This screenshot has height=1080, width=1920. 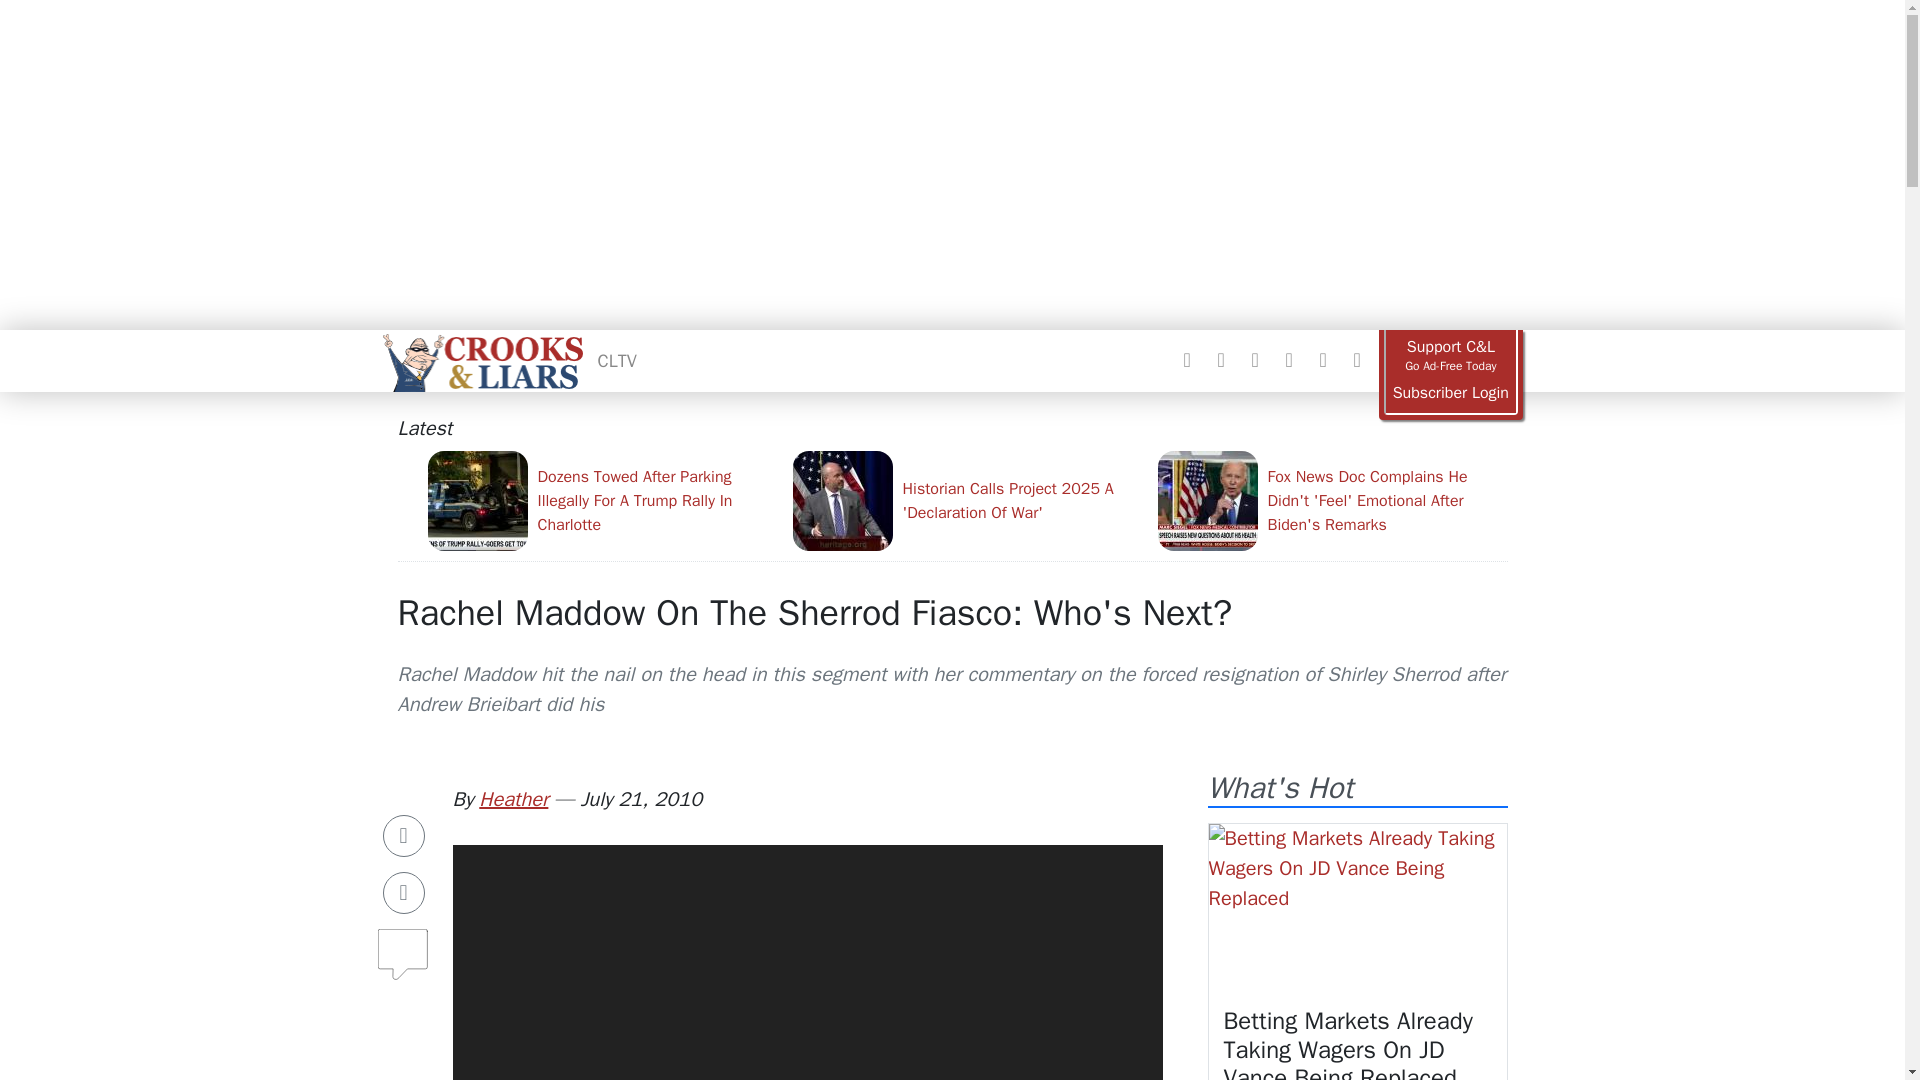 I want to click on CLTV, so click(x=617, y=360).